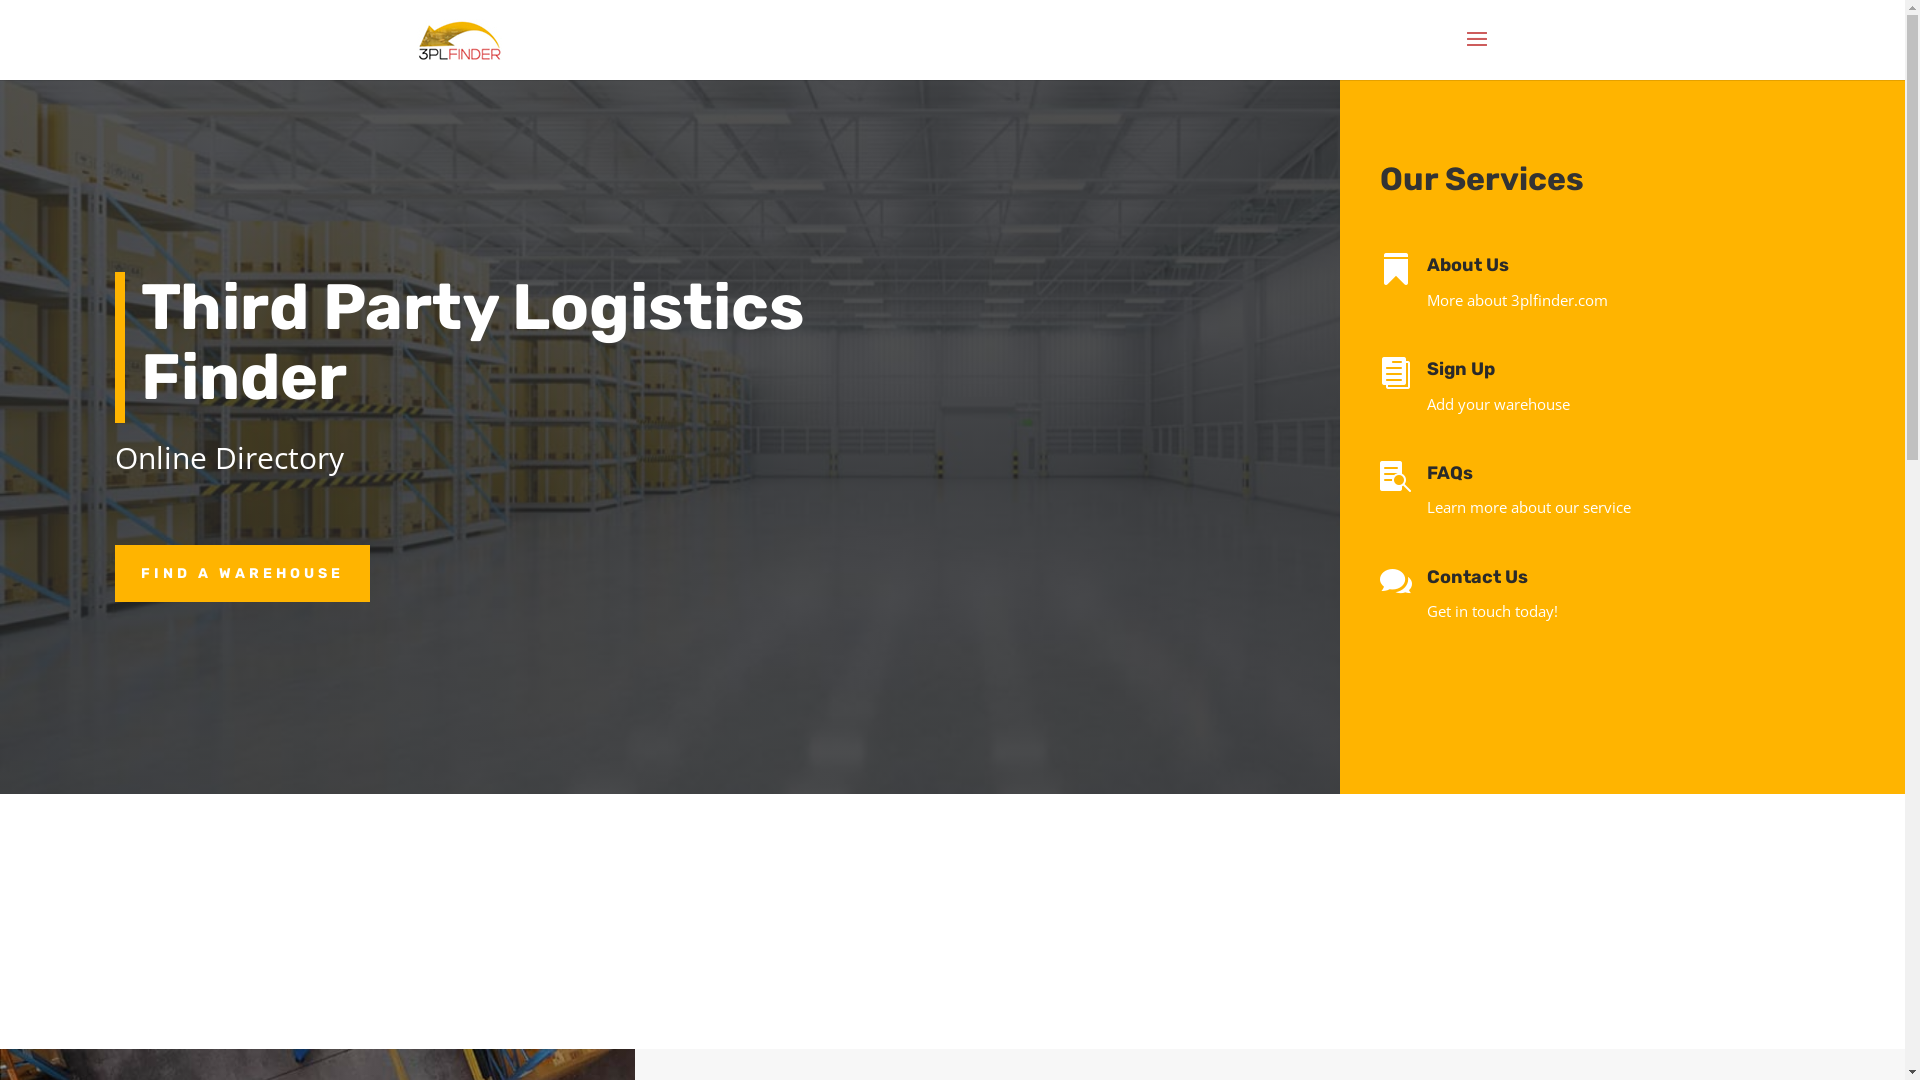  What do you see at coordinates (1461, 369) in the screenshot?
I see `Sign Up` at bounding box center [1461, 369].